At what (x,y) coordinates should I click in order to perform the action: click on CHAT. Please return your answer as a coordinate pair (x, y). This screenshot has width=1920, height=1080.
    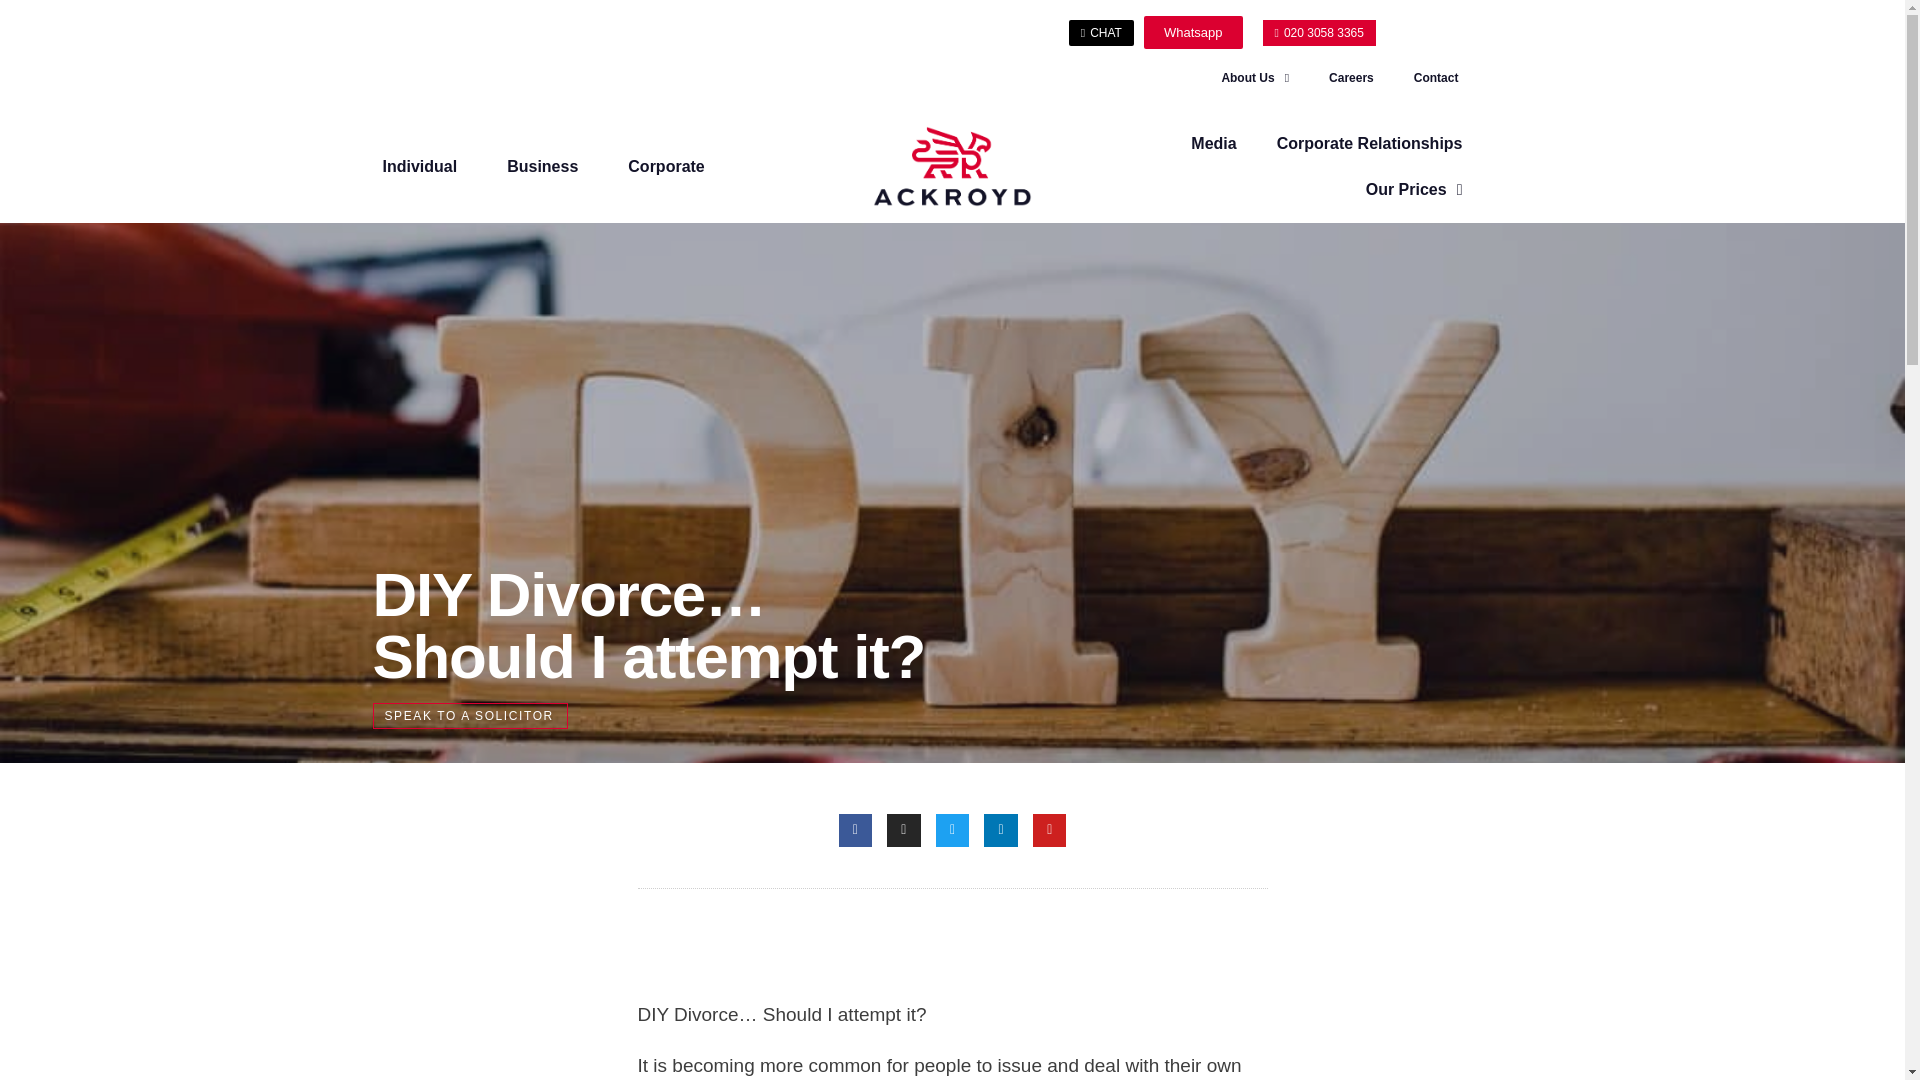
    Looking at the image, I should click on (1102, 33).